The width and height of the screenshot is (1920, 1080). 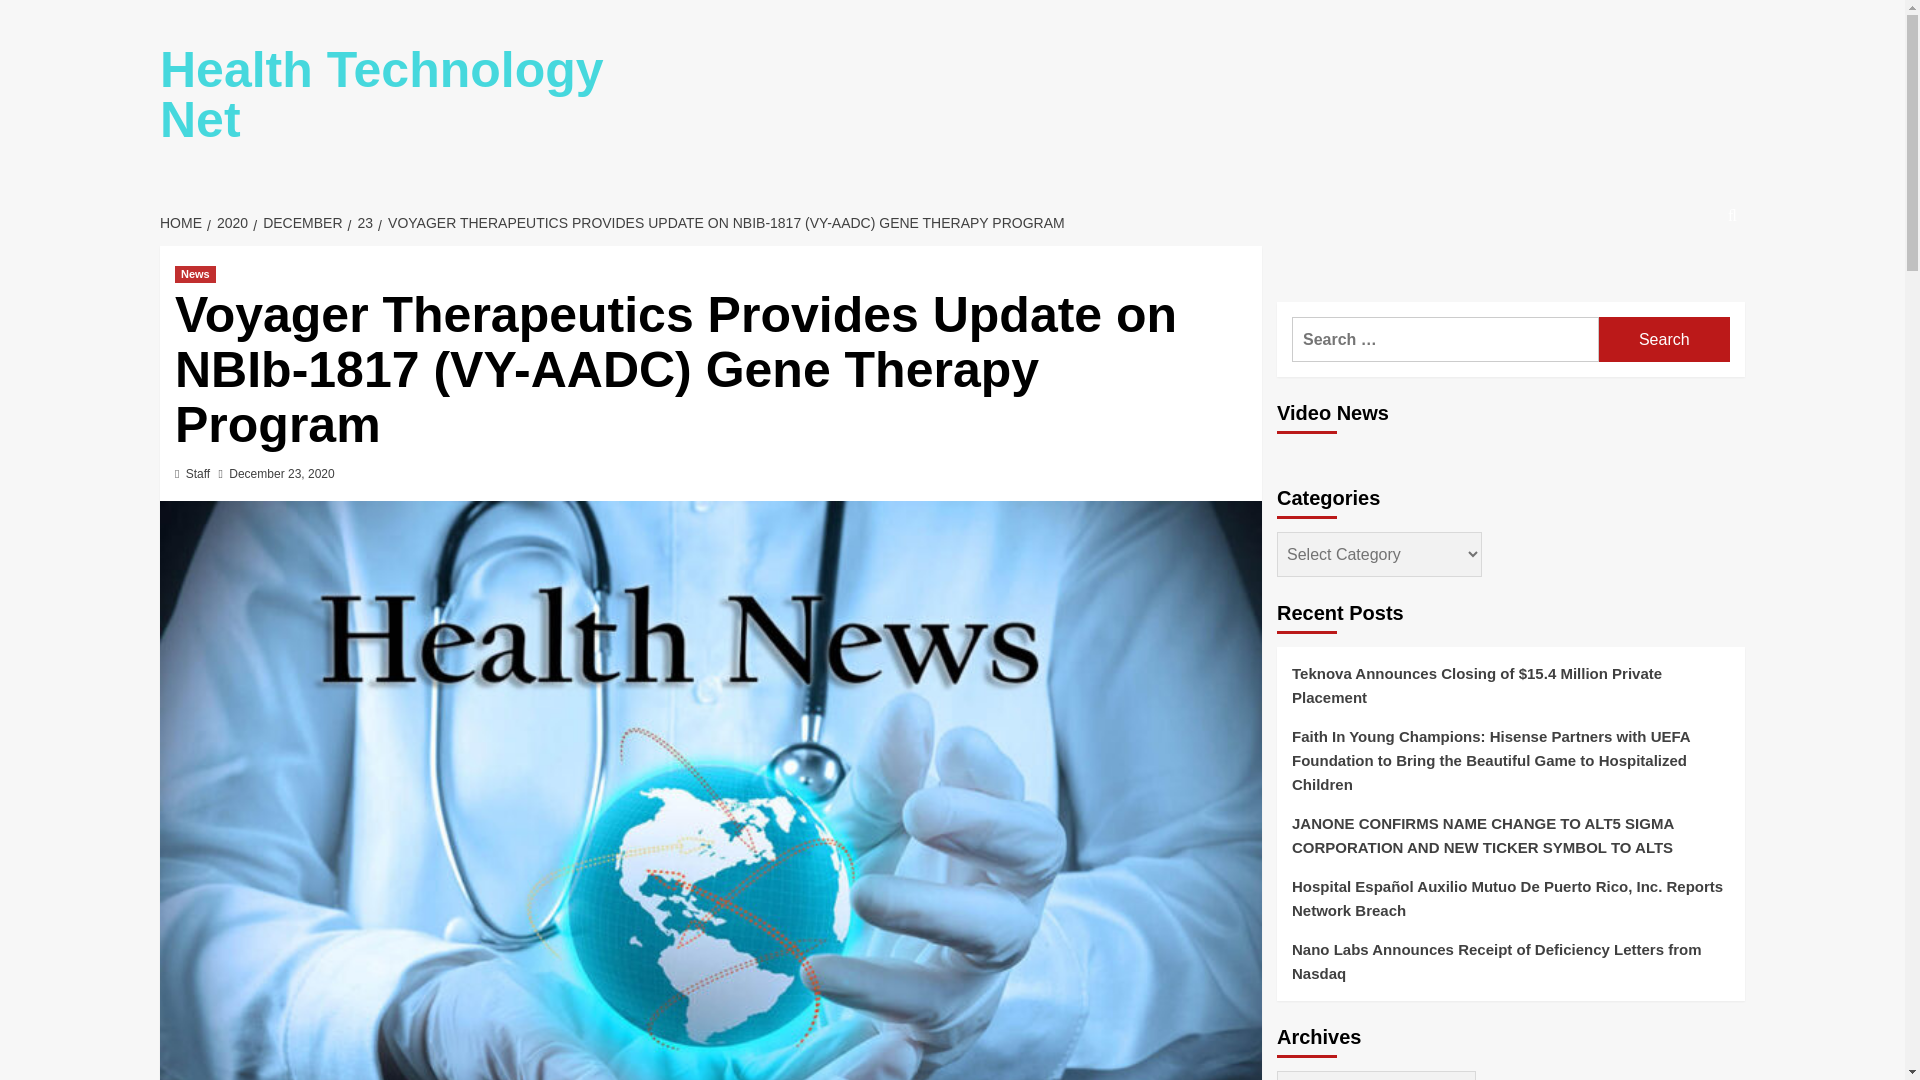 What do you see at coordinates (198, 473) in the screenshot?
I see `Staff` at bounding box center [198, 473].